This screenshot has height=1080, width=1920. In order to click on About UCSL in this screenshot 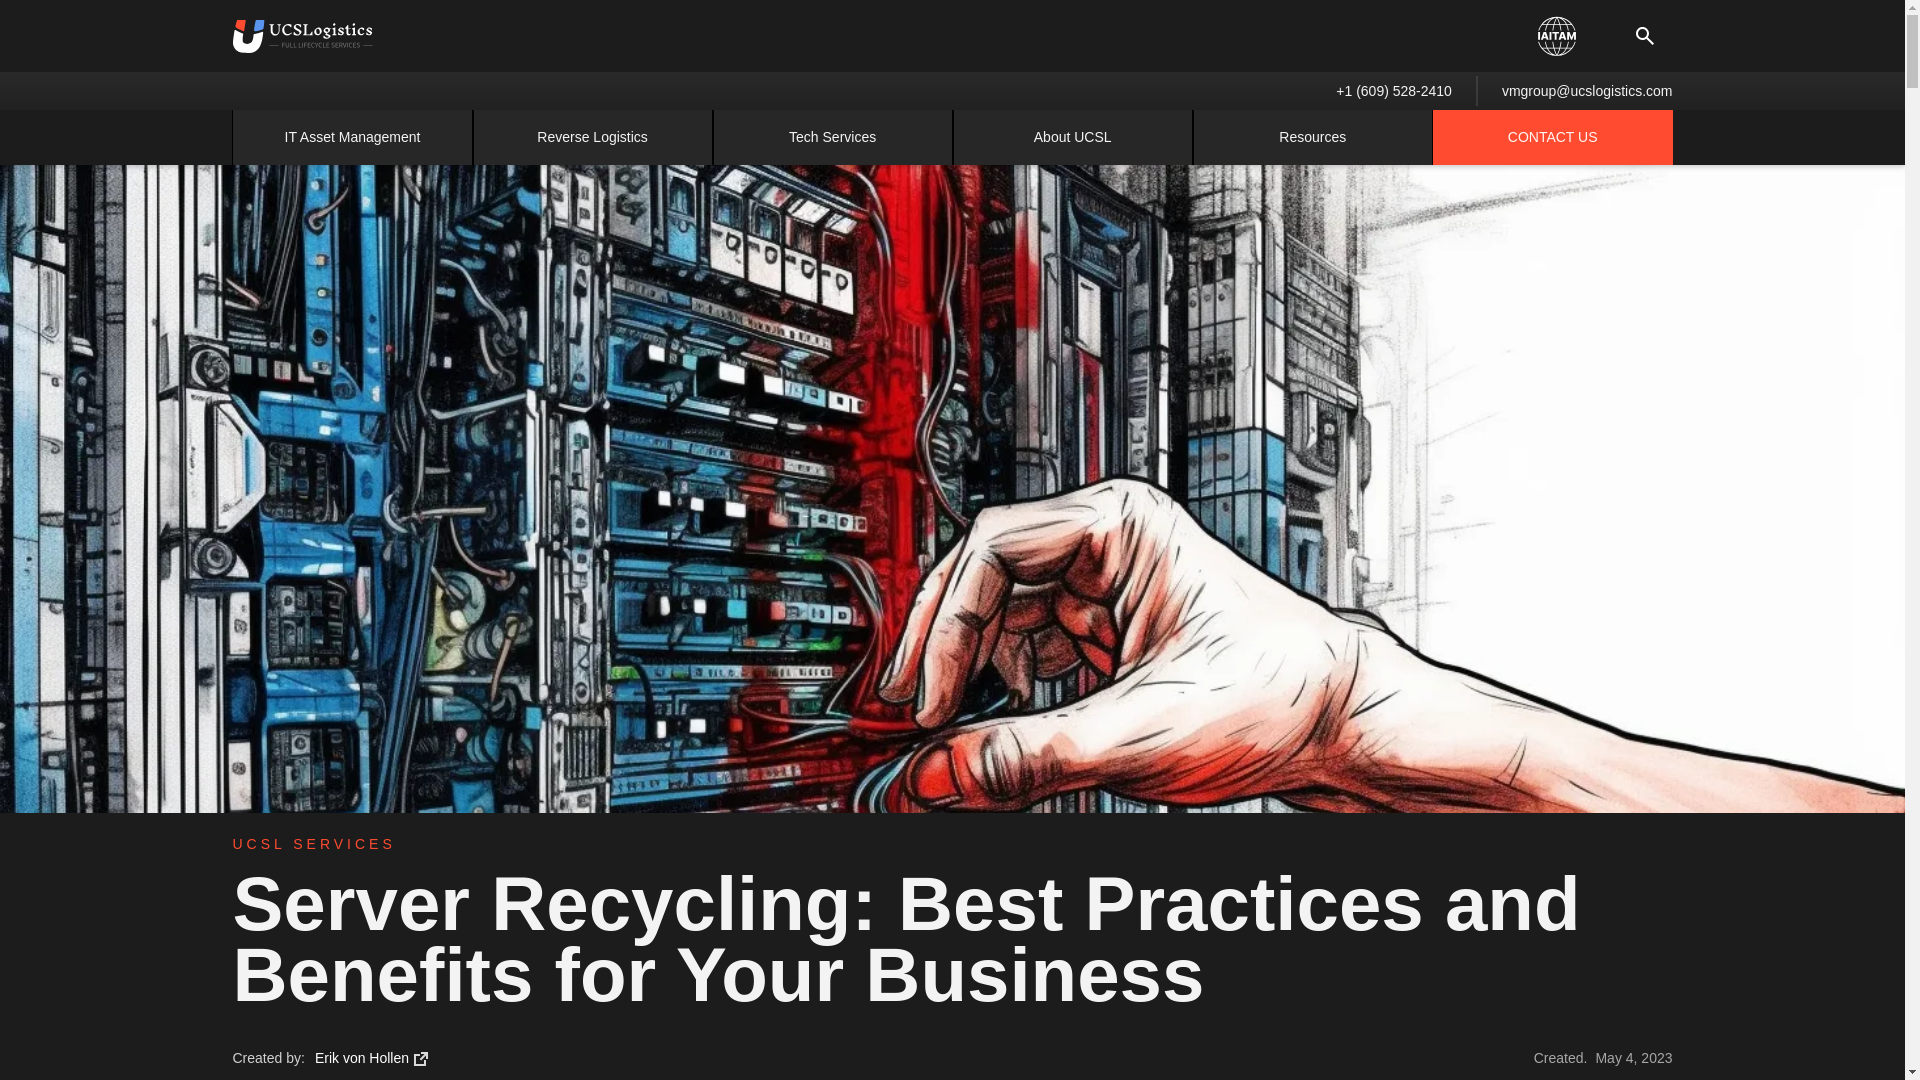, I will do `click(1072, 137)`.